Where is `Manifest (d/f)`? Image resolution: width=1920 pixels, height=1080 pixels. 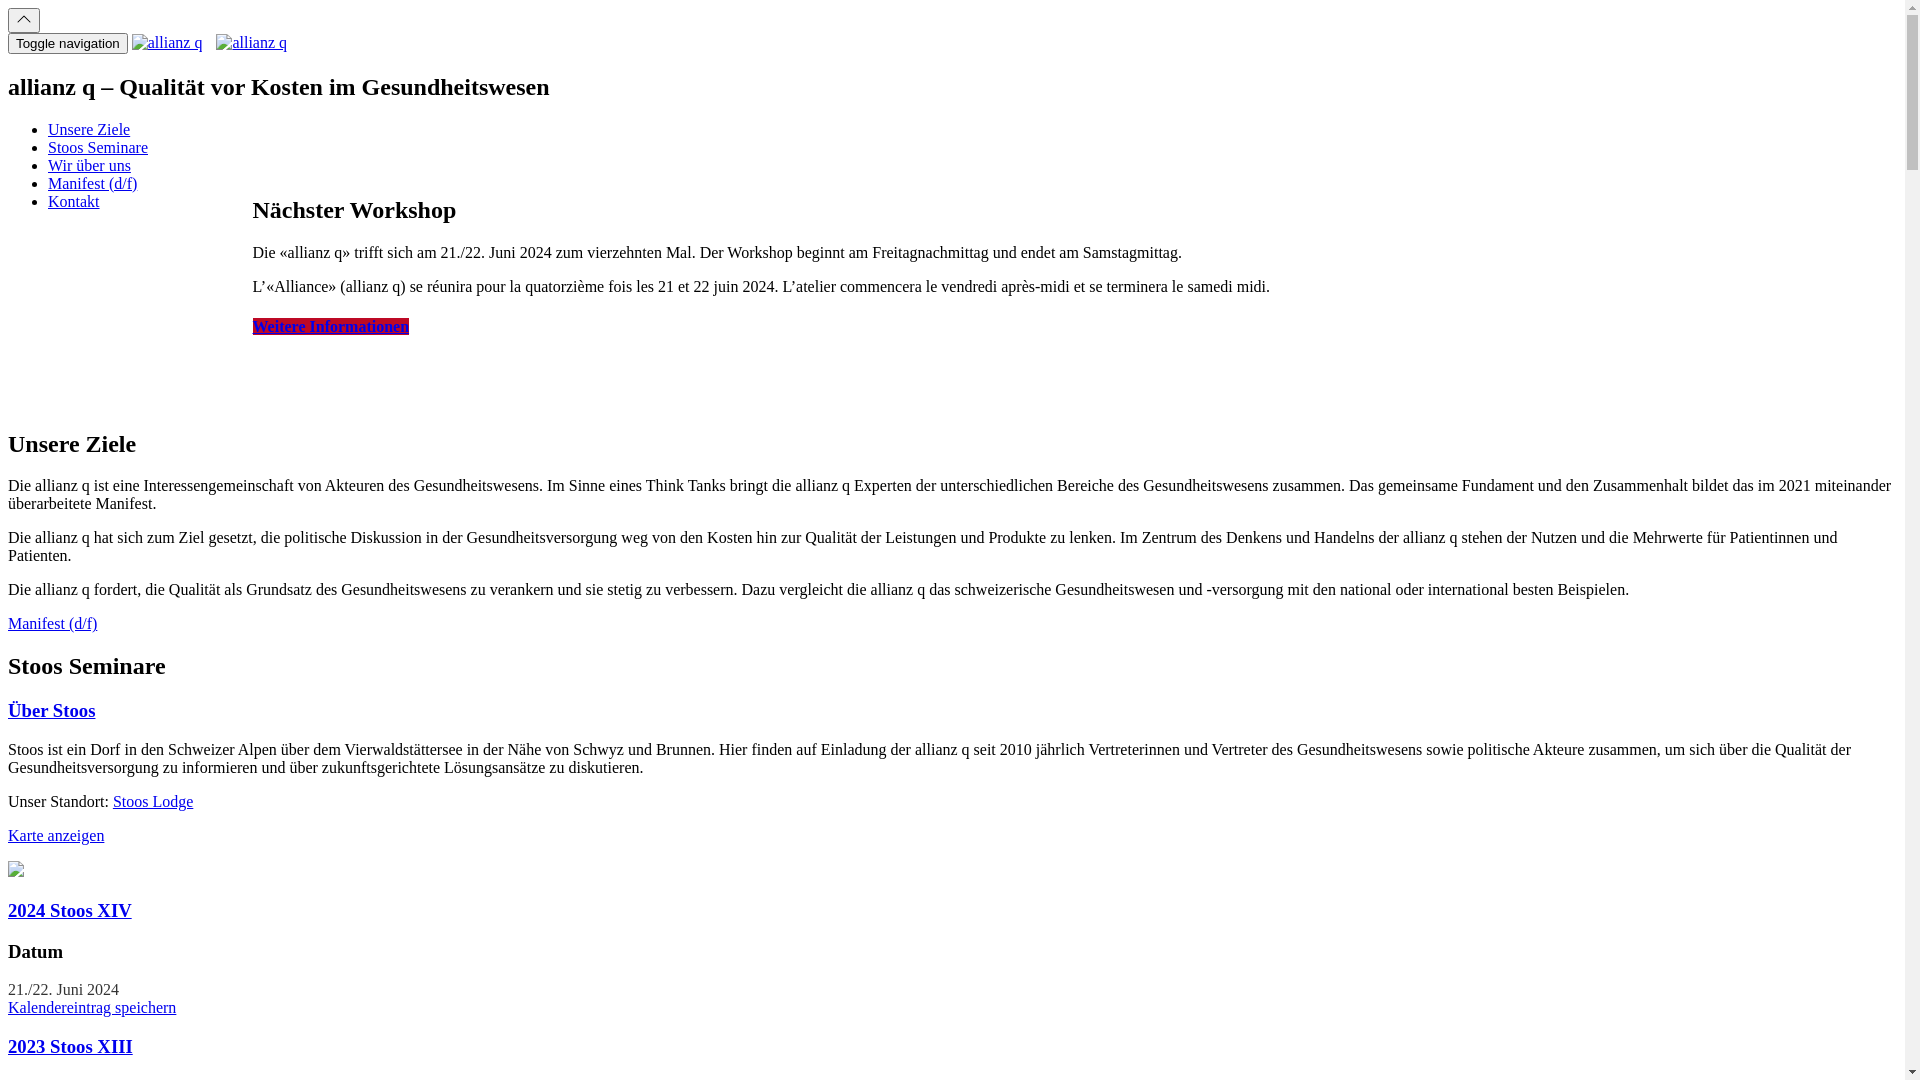
Manifest (d/f) is located at coordinates (52, 624).